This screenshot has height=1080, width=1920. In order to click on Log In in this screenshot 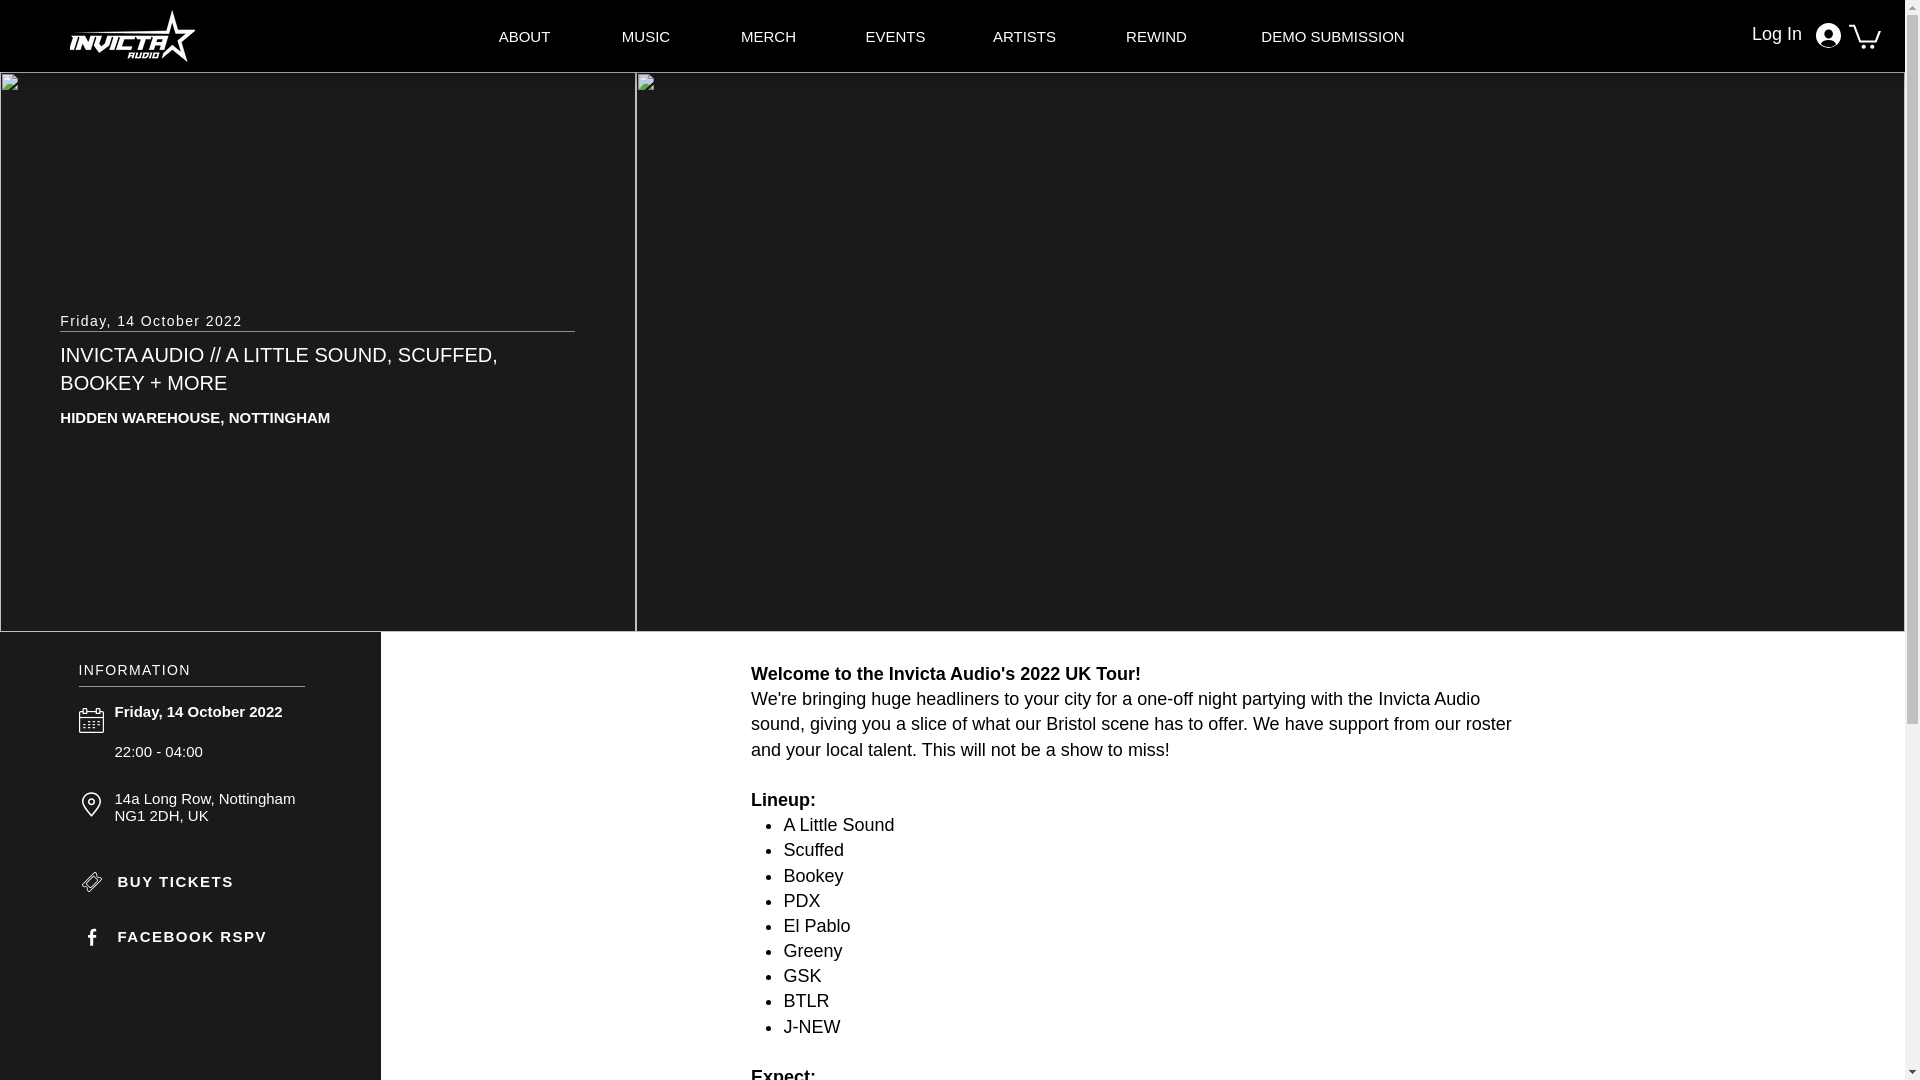, I will do `click(1804, 34)`.